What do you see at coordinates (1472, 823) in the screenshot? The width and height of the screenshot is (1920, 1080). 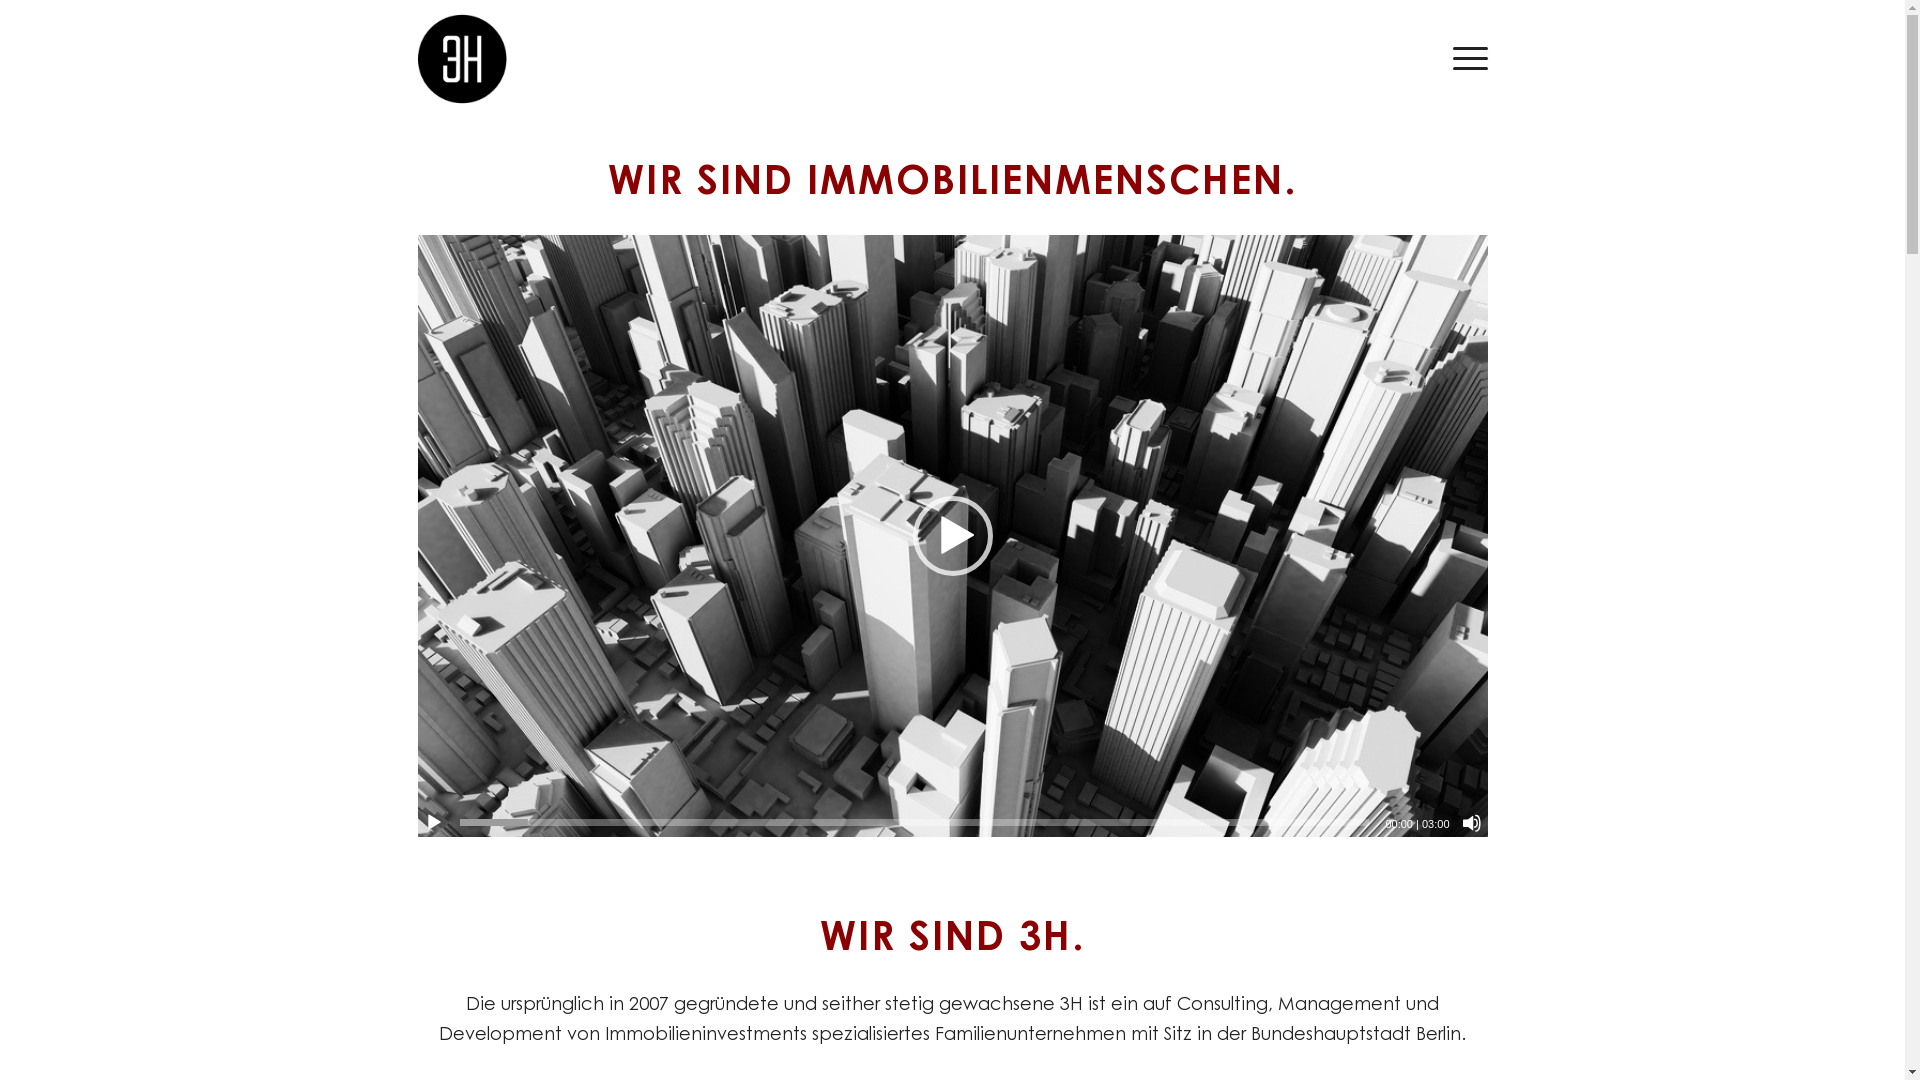 I see `Stumm` at bounding box center [1472, 823].